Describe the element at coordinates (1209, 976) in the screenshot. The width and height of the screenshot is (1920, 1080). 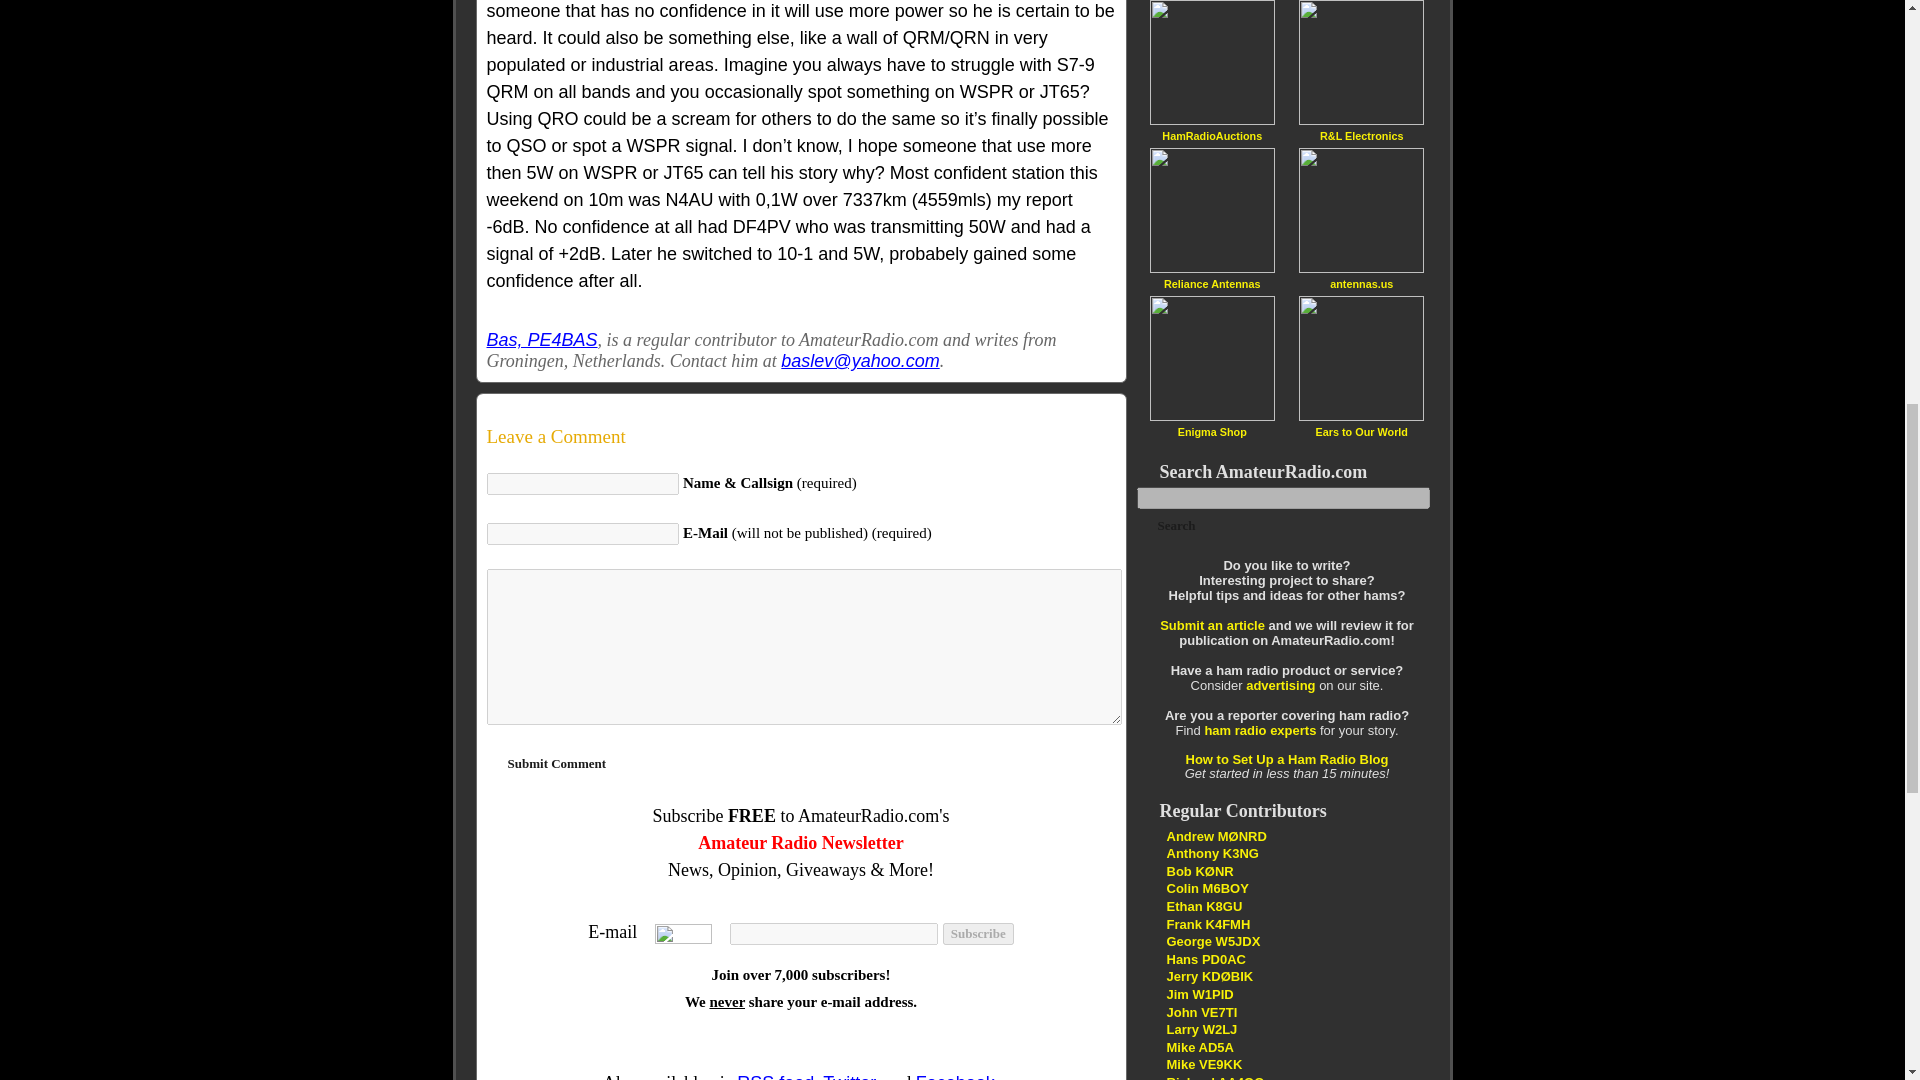
I see `Entertain, Encourage, Educate and Inspire` at that location.